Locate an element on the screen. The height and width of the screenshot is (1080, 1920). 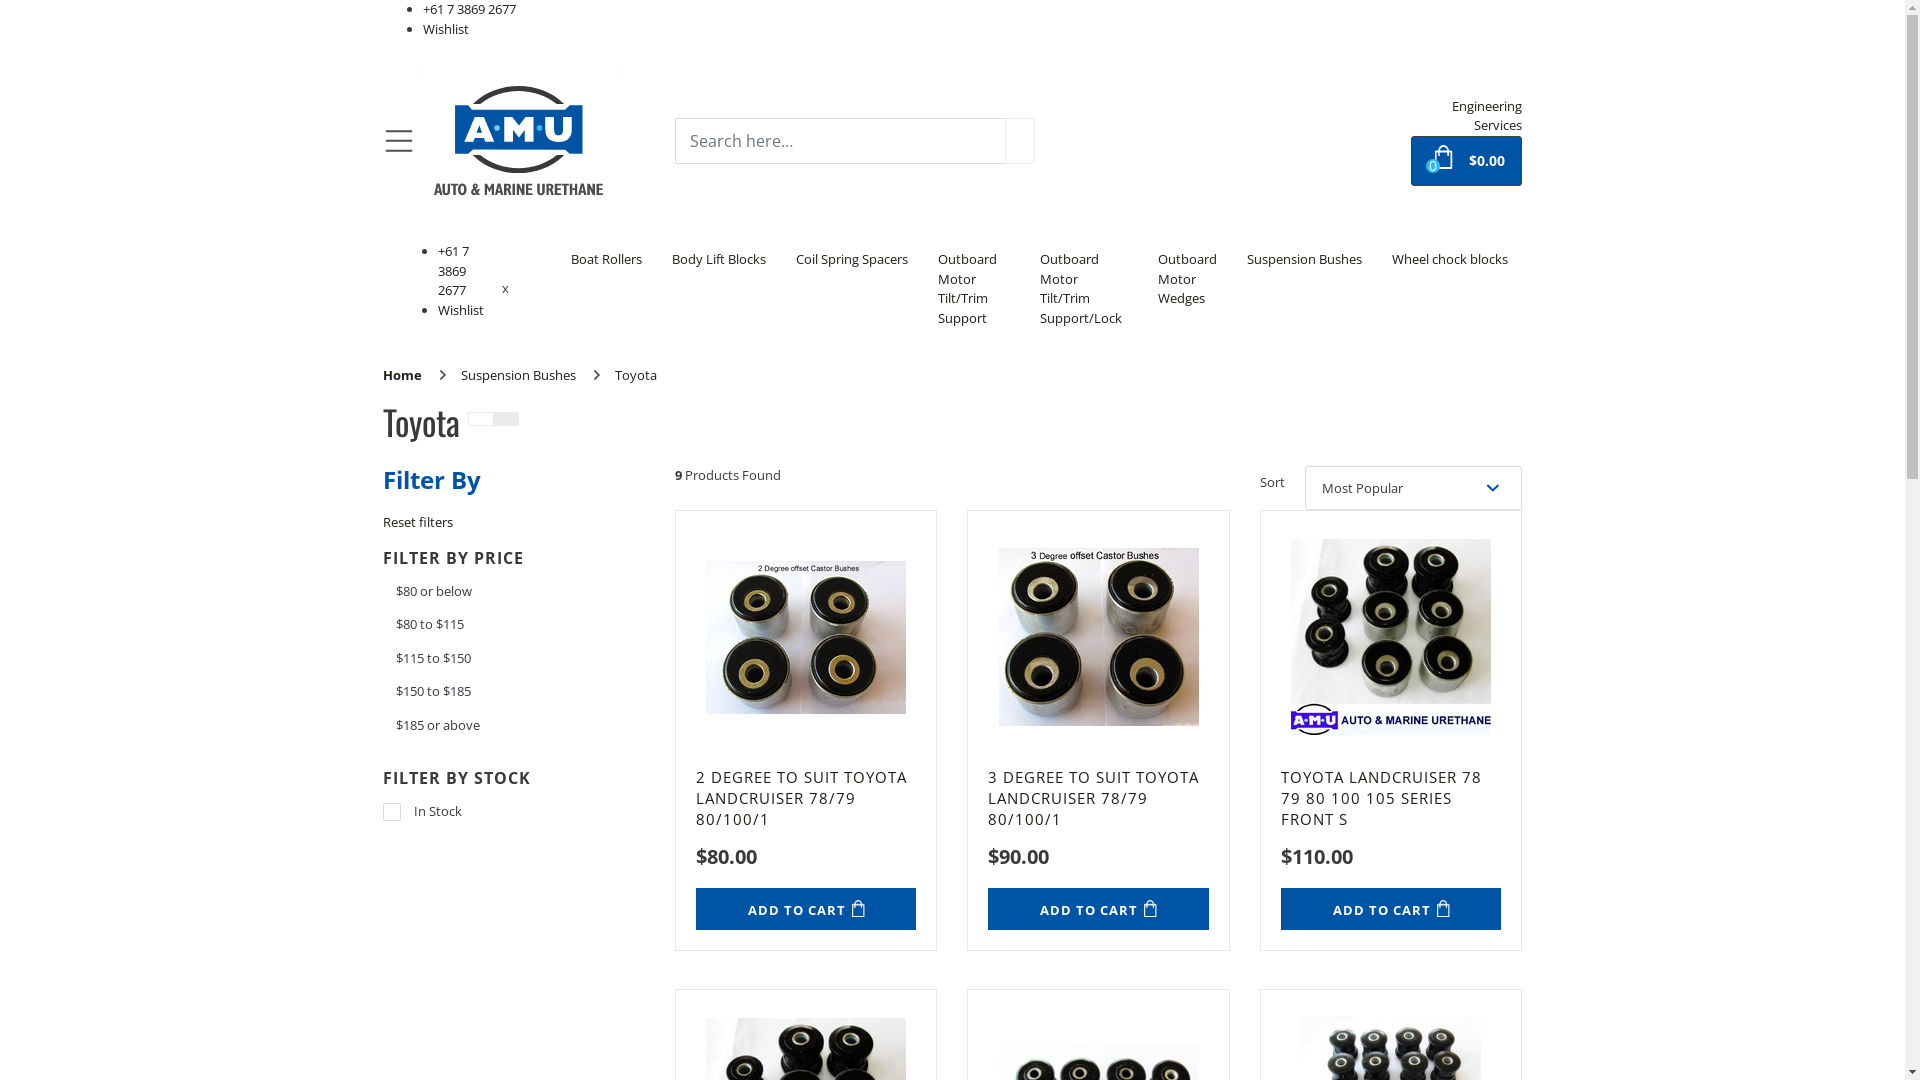
Home is located at coordinates (402, 375).